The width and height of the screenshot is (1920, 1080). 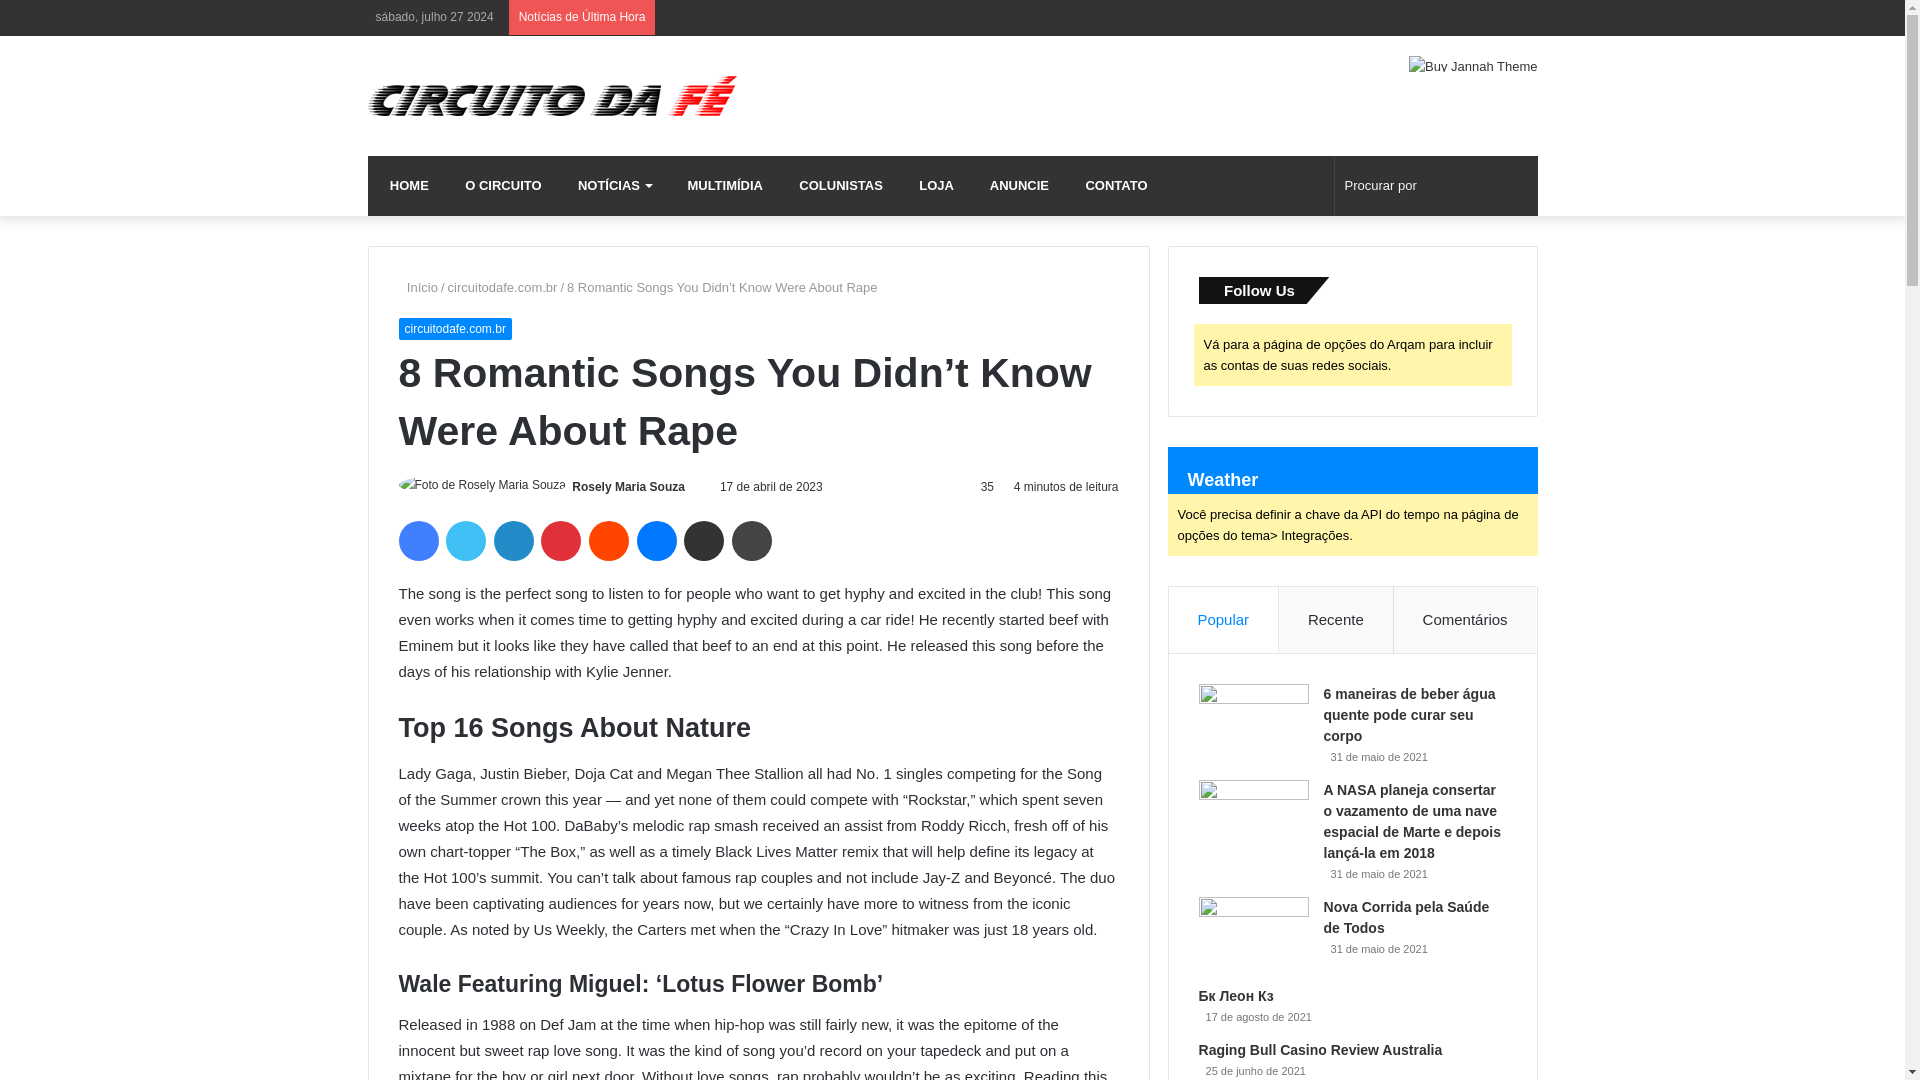 I want to click on Twitter, so click(x=465, y=540).